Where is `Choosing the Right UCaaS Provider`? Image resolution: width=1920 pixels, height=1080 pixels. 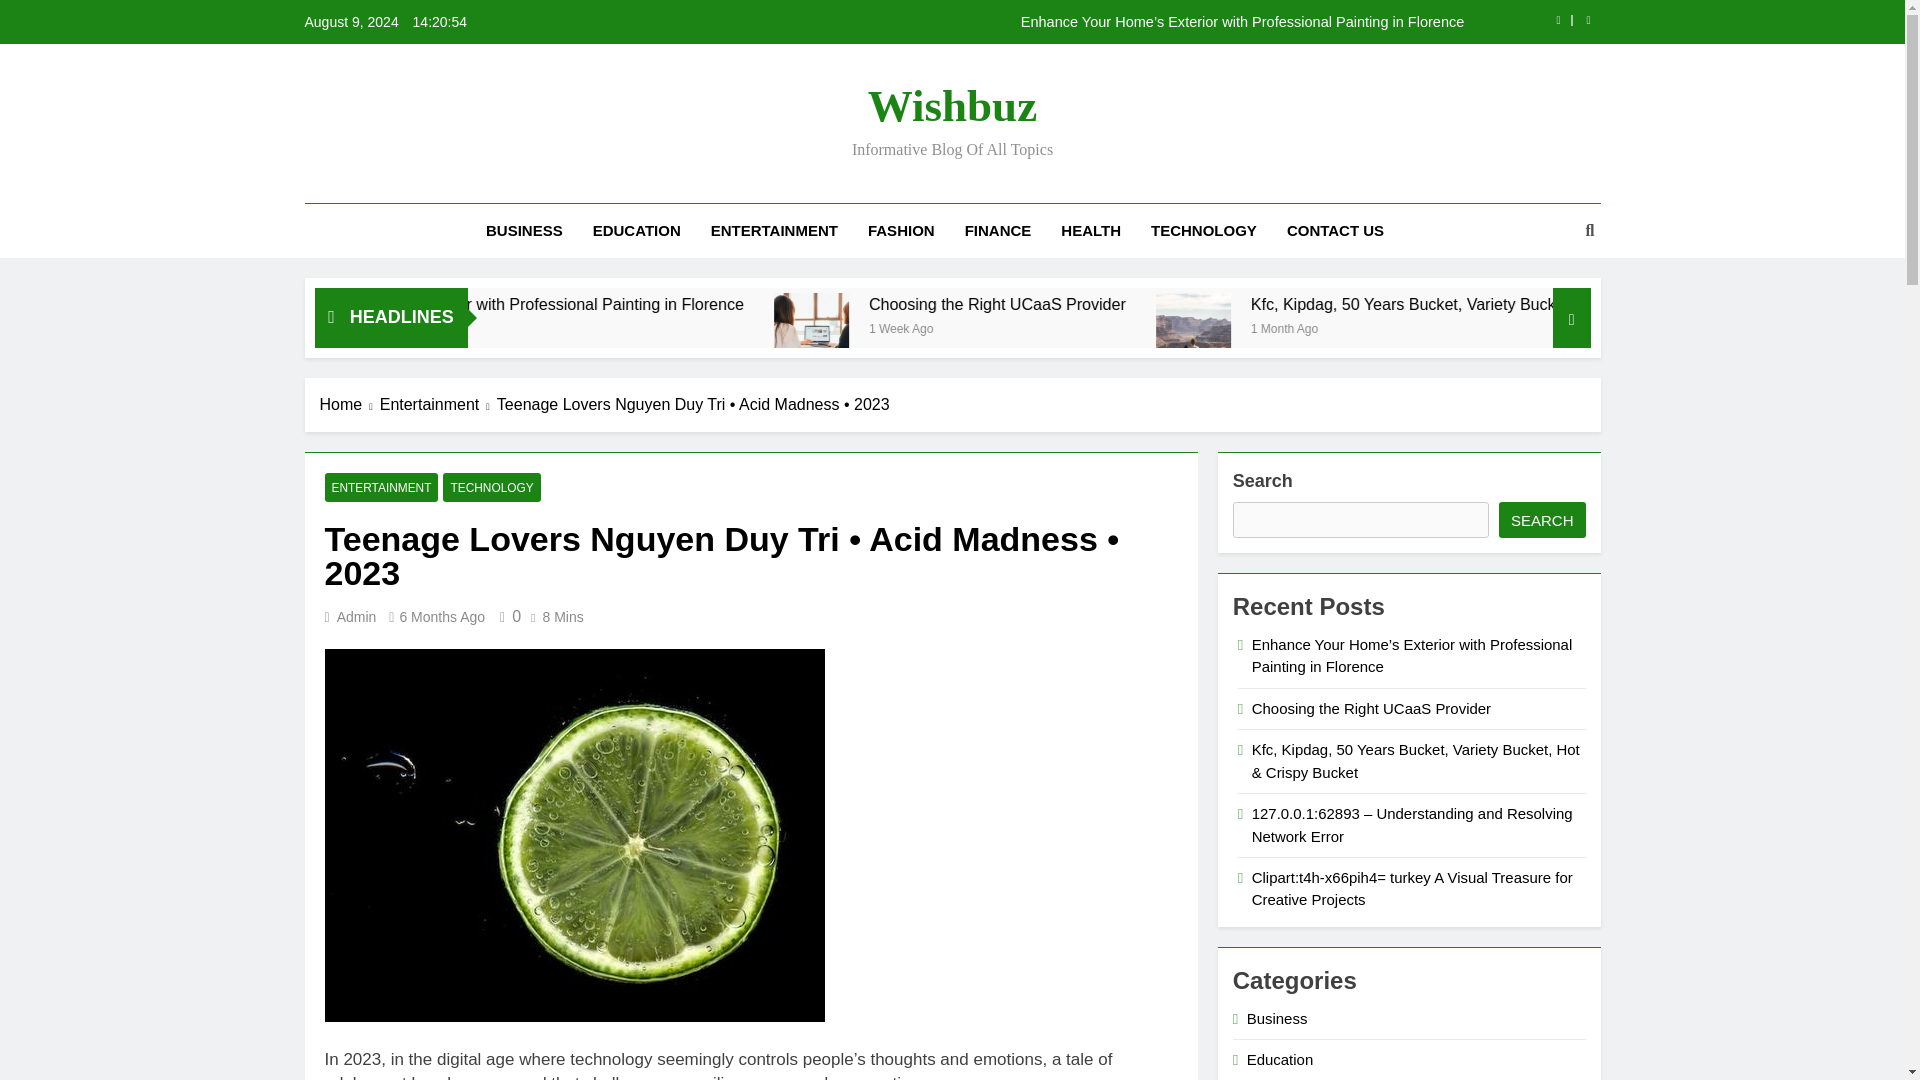
Choosing the Right UCaaS Provider is located at coordinates (1026, 330).